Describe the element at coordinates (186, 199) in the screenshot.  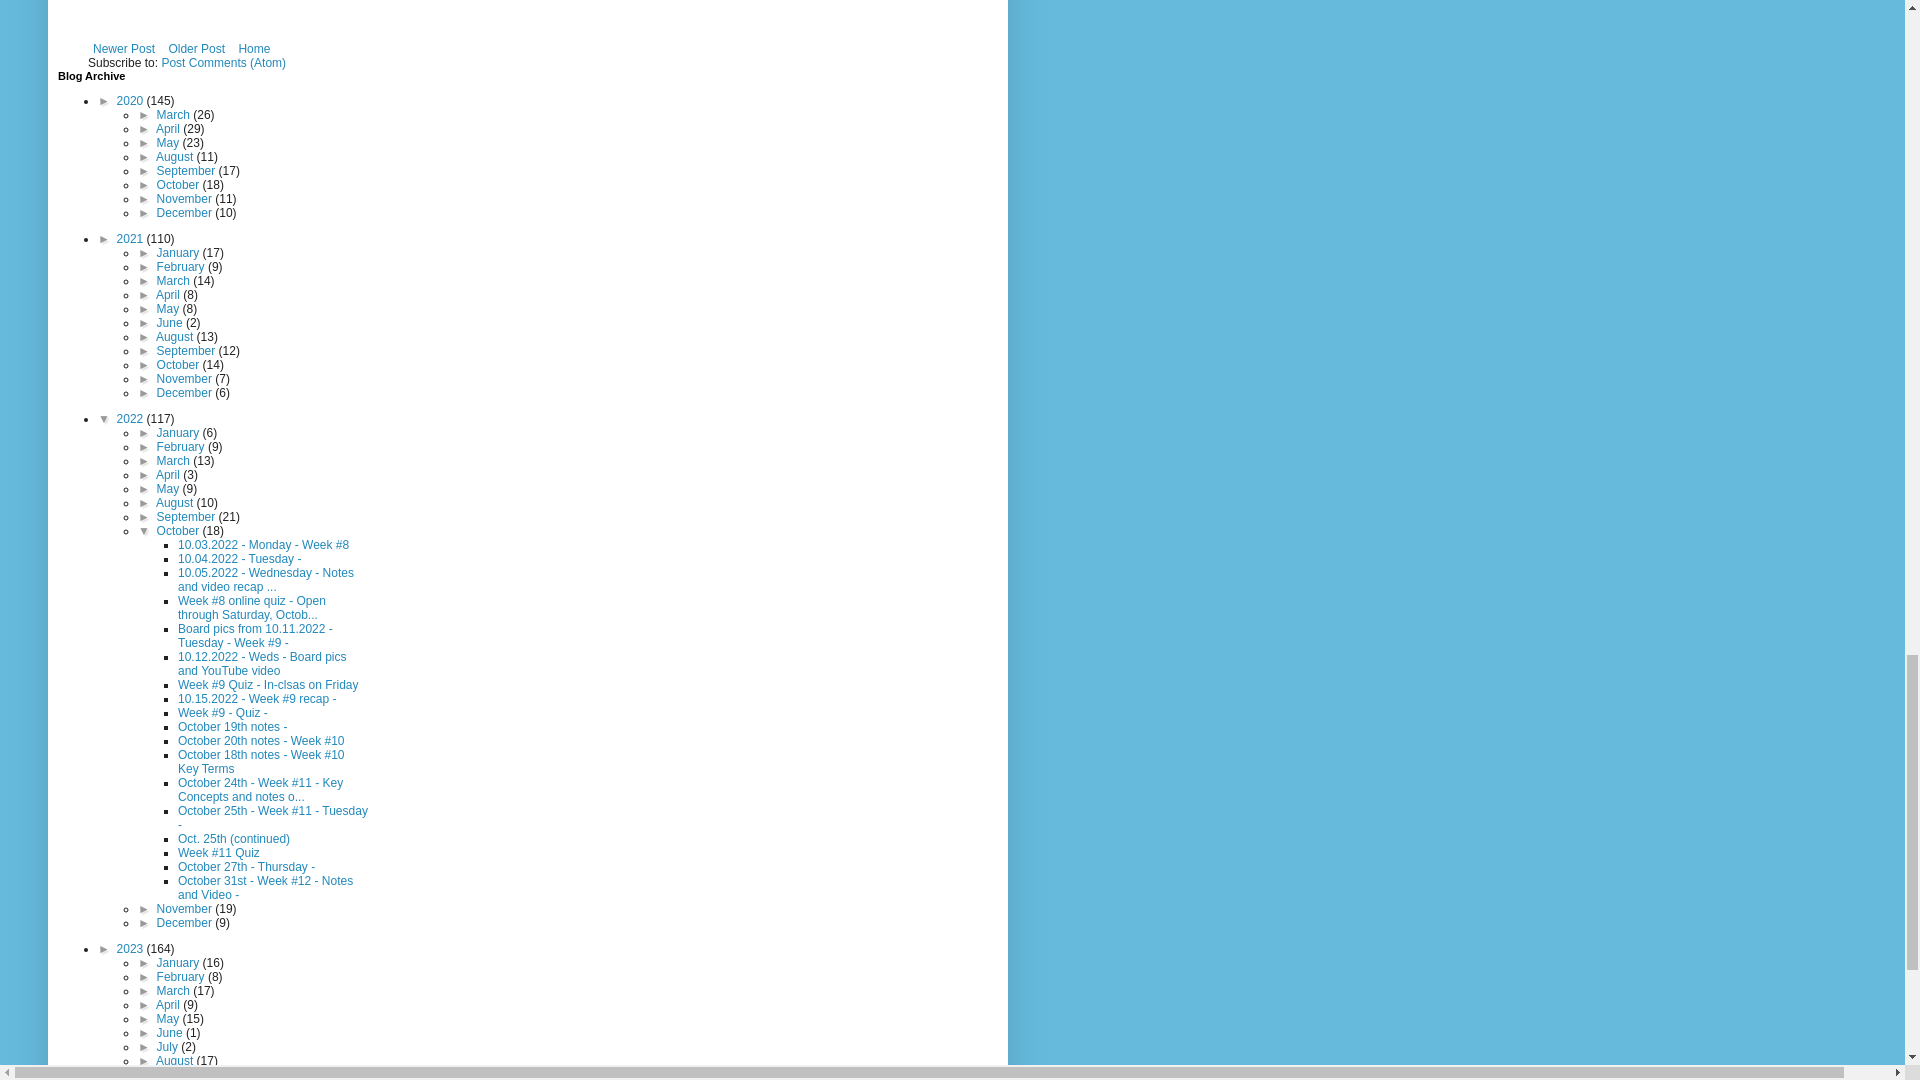
I see `November` at that location.